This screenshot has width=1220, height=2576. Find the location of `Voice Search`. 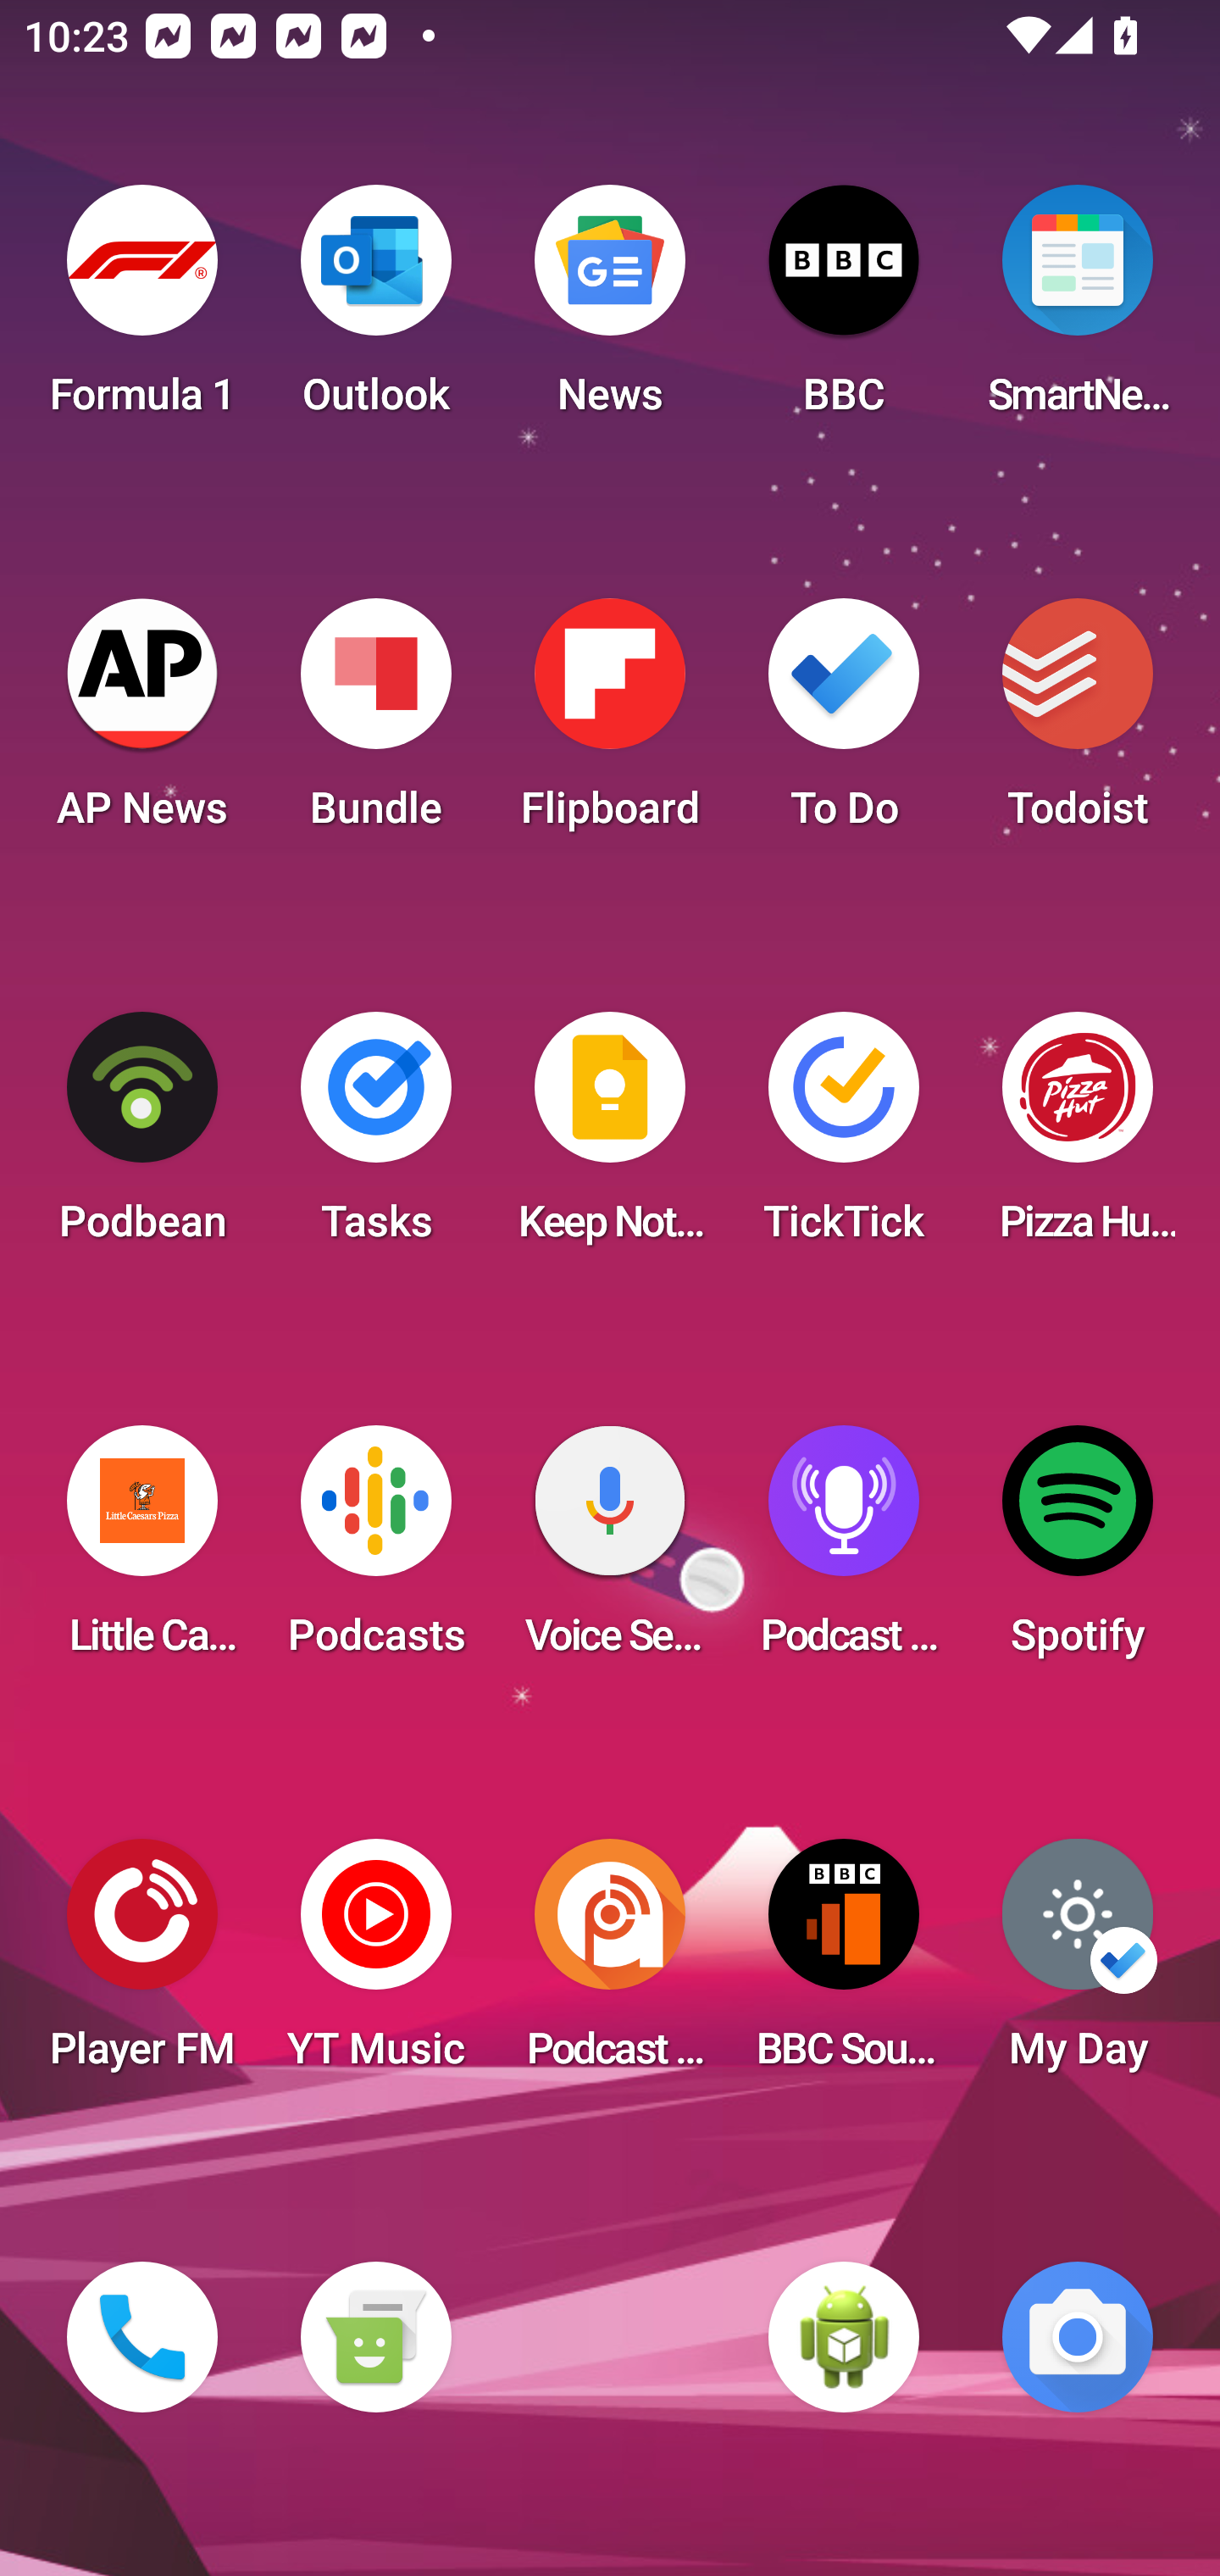

Voice Search is located at coordinates (610, 1551).